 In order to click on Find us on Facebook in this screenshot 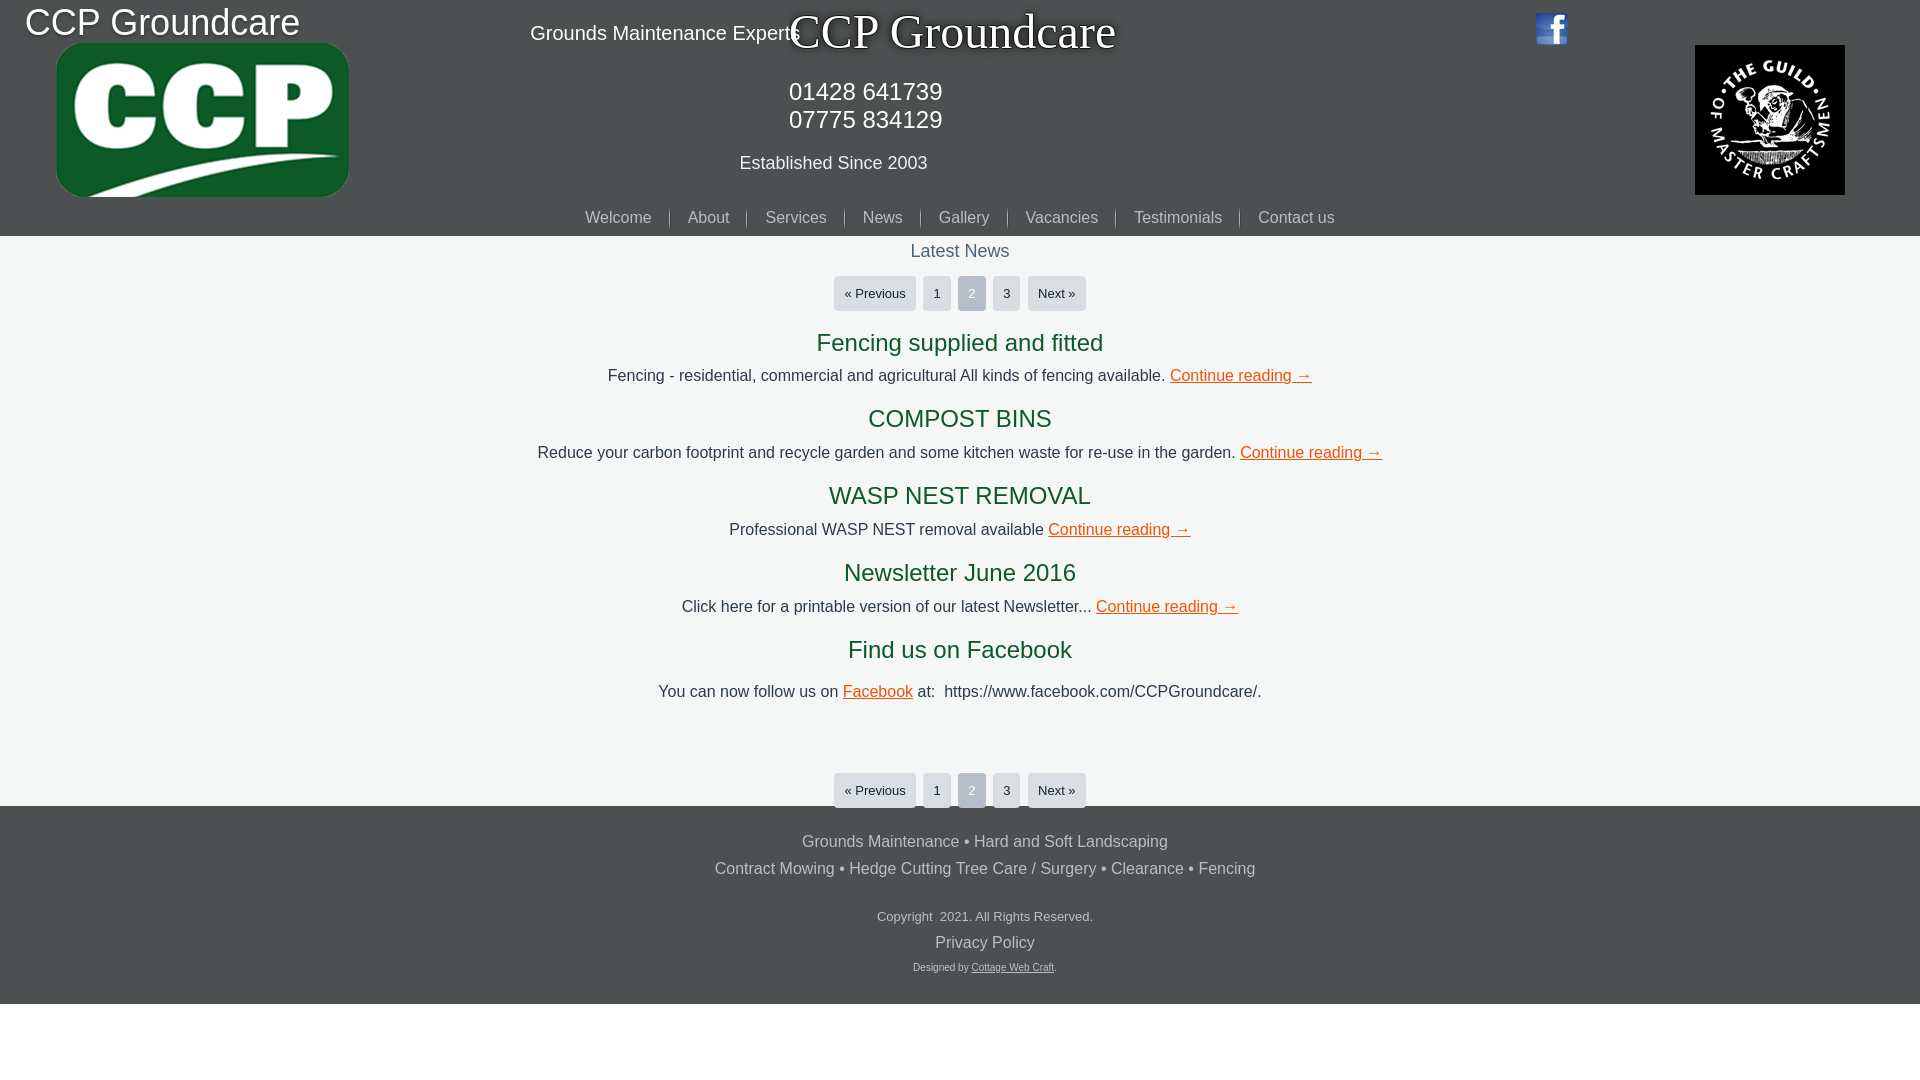, I will do `click(960, 650)`.